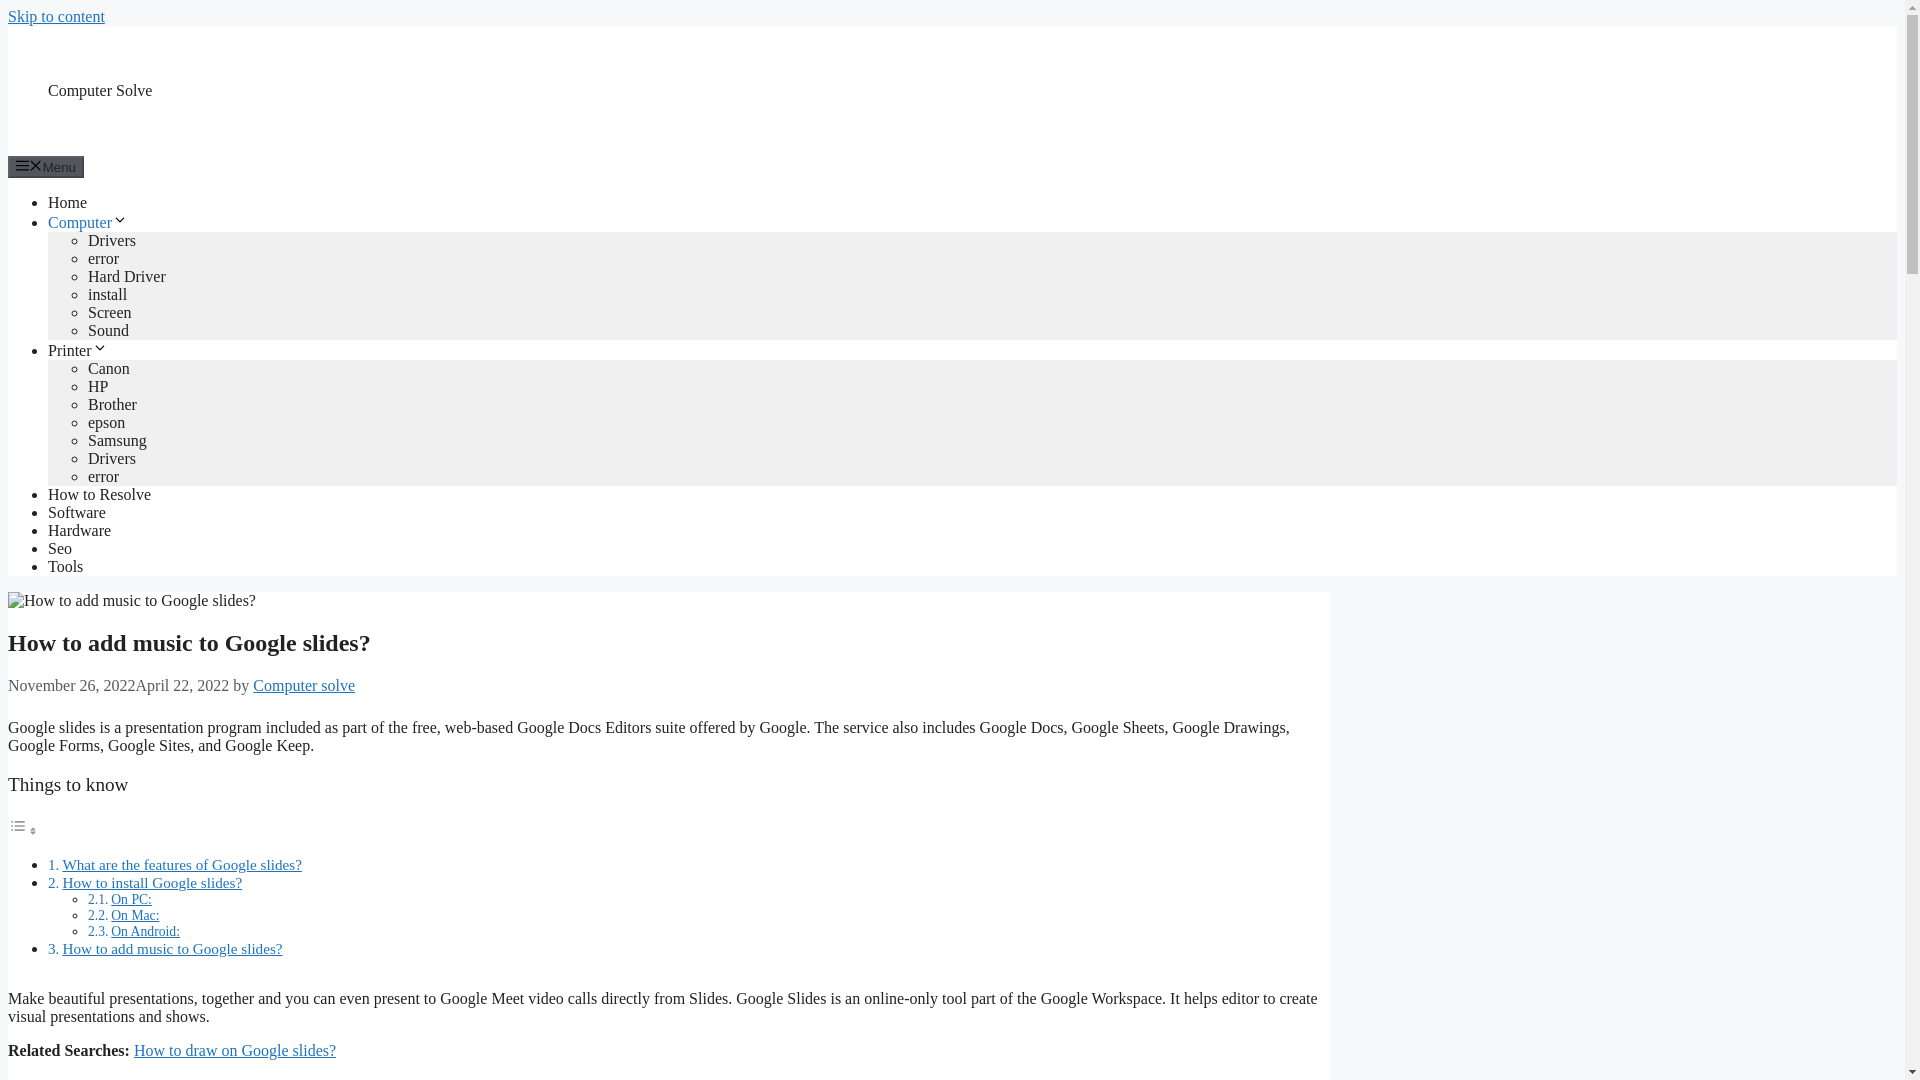 The image size is (1920, 1080). What do you see at coordinates (131, 900) in the screenshot?
I see `On PC:` at bounding box center [131, 900].